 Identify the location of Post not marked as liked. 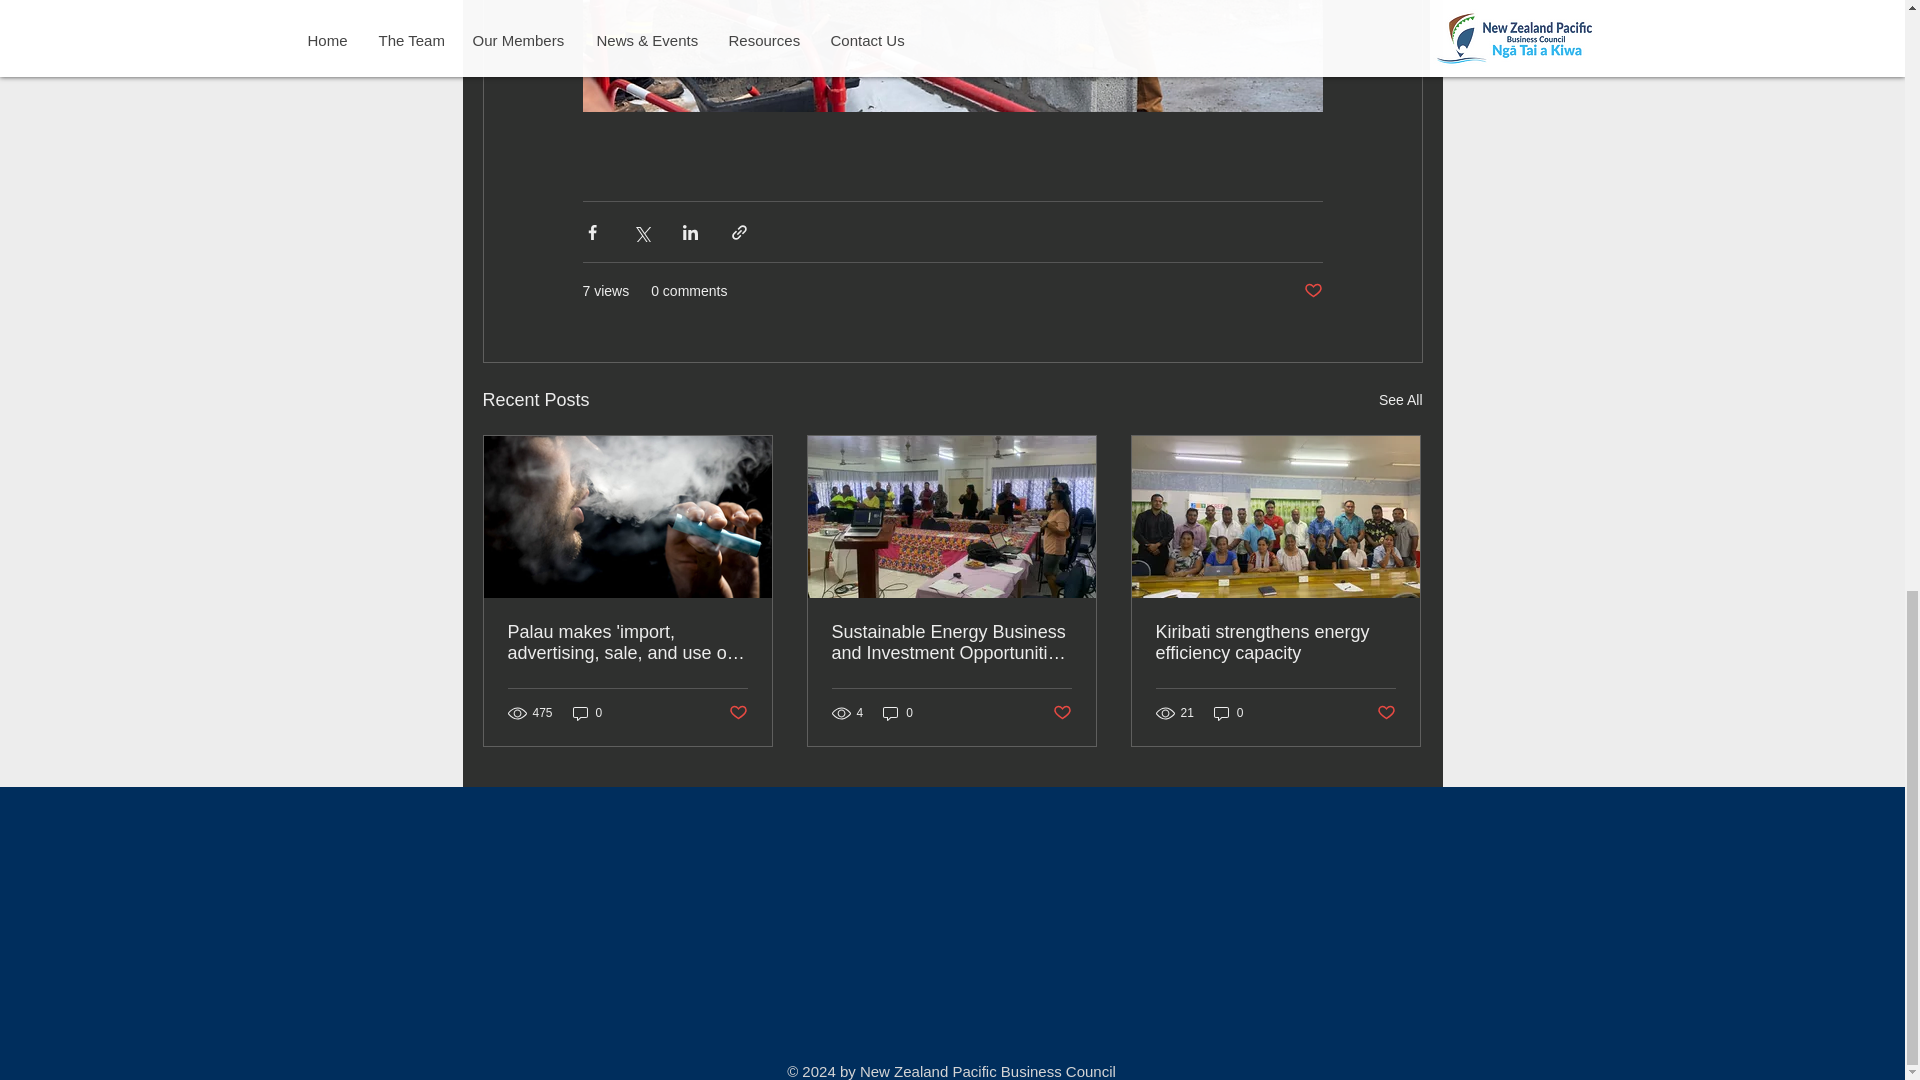
(736, 713).